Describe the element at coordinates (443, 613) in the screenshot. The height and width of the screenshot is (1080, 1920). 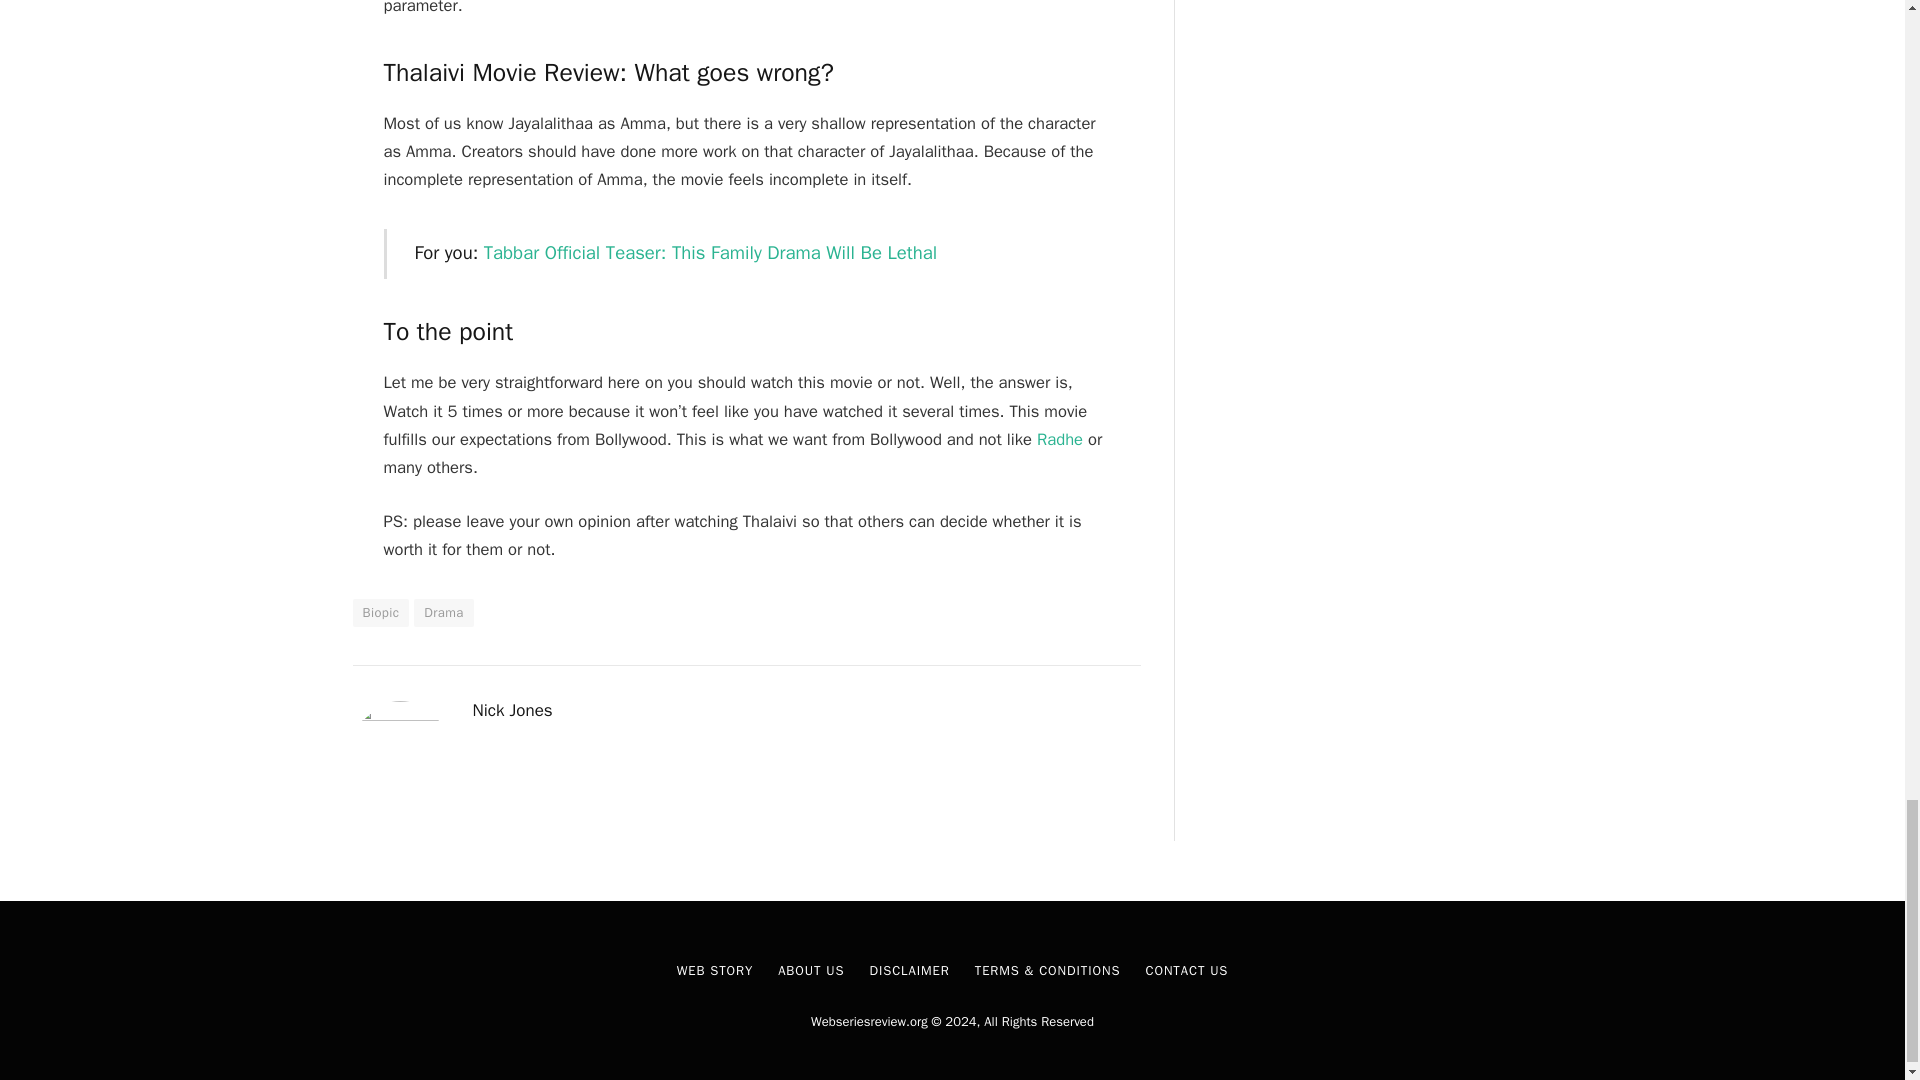
I see `Drama` at that location.